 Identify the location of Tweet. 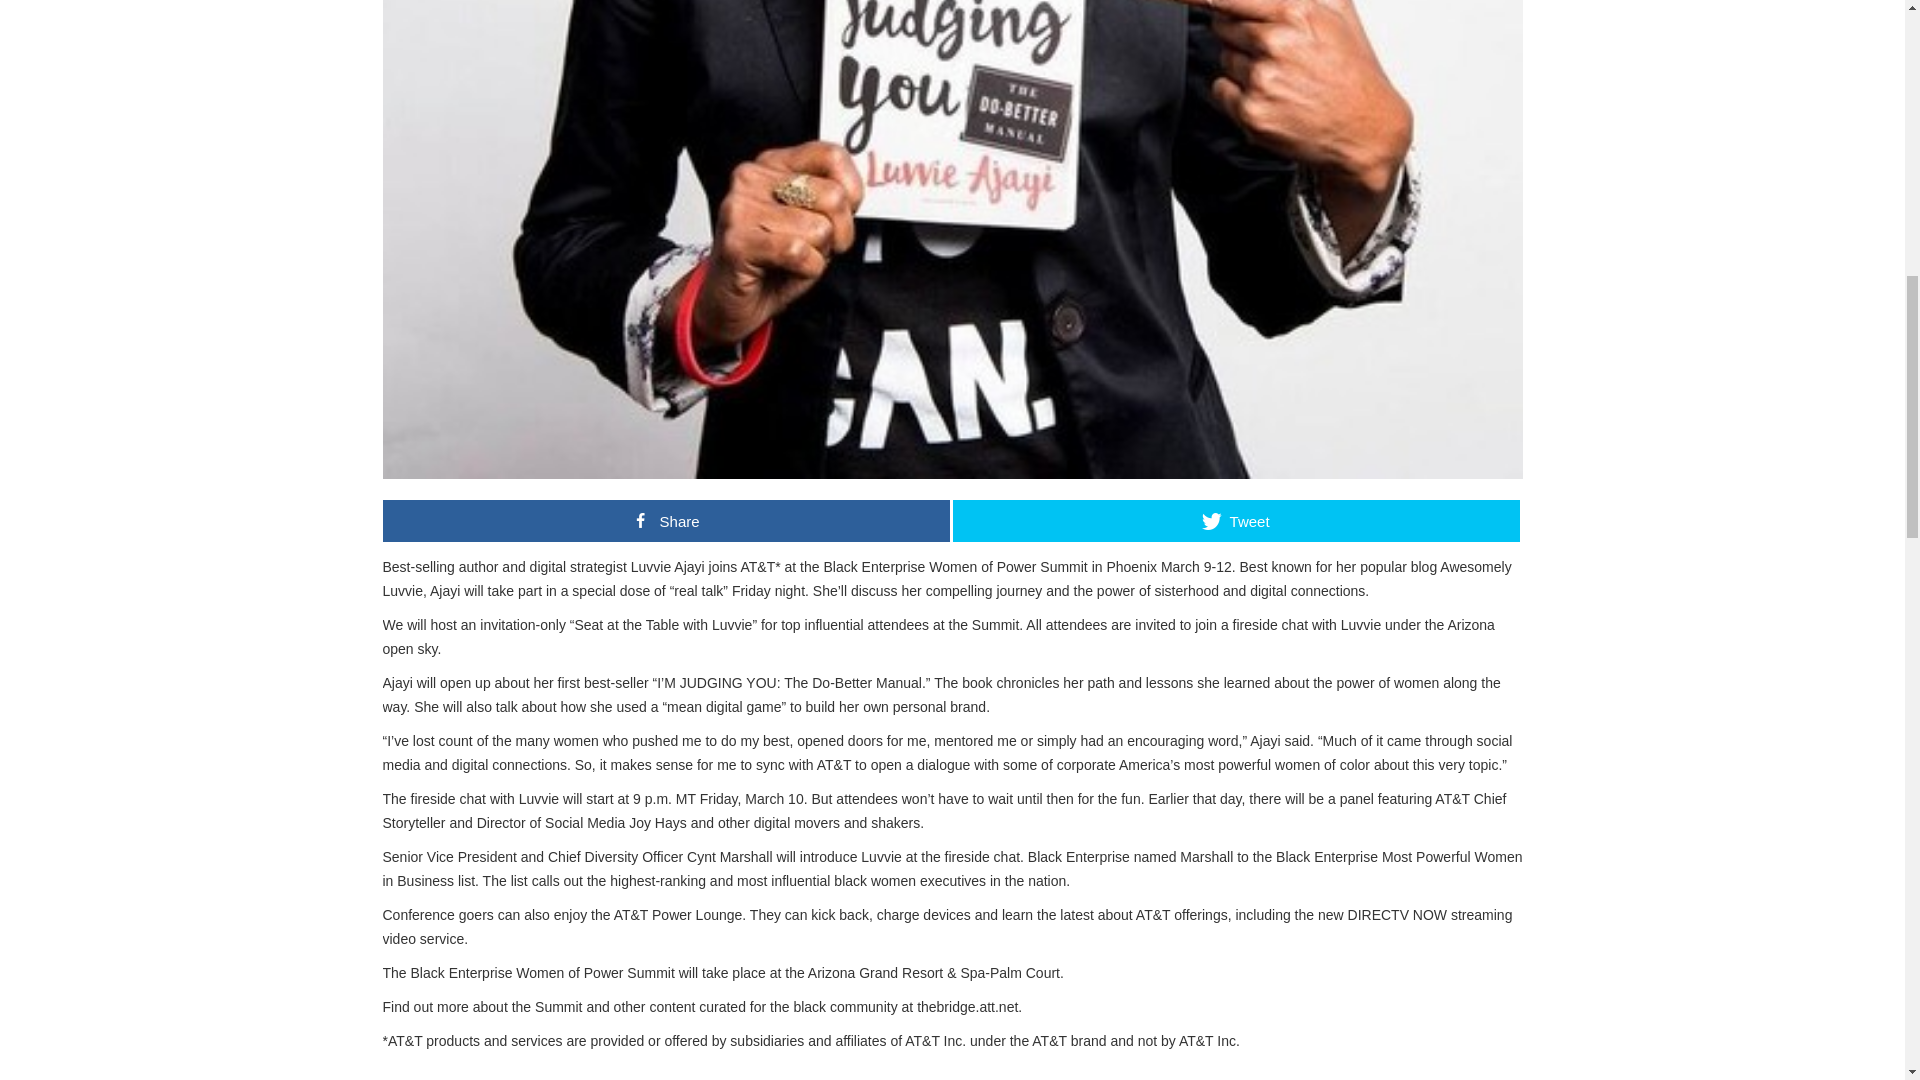
(1235, 521).